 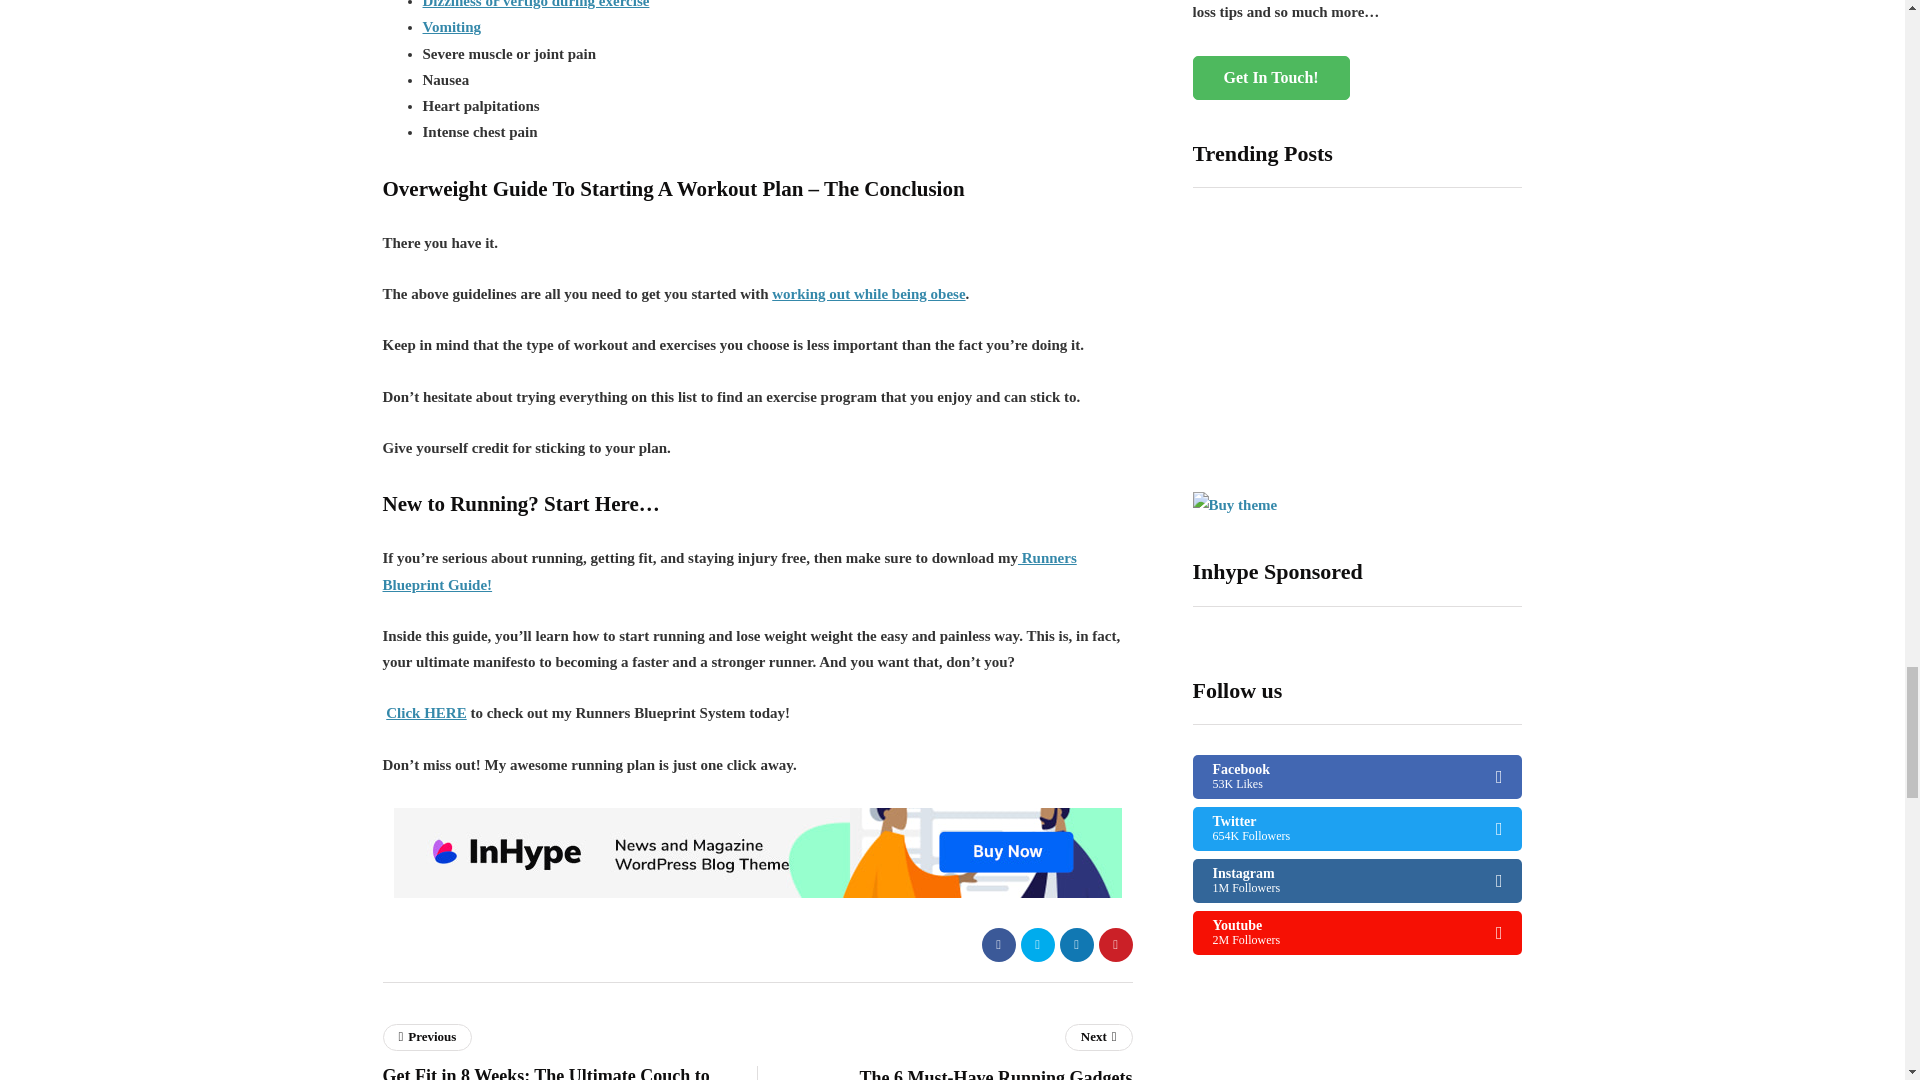 What do you see at coordinates (1115, 944) in the screenshot?
I see `Pin this` at bounding box center [1115, 944].